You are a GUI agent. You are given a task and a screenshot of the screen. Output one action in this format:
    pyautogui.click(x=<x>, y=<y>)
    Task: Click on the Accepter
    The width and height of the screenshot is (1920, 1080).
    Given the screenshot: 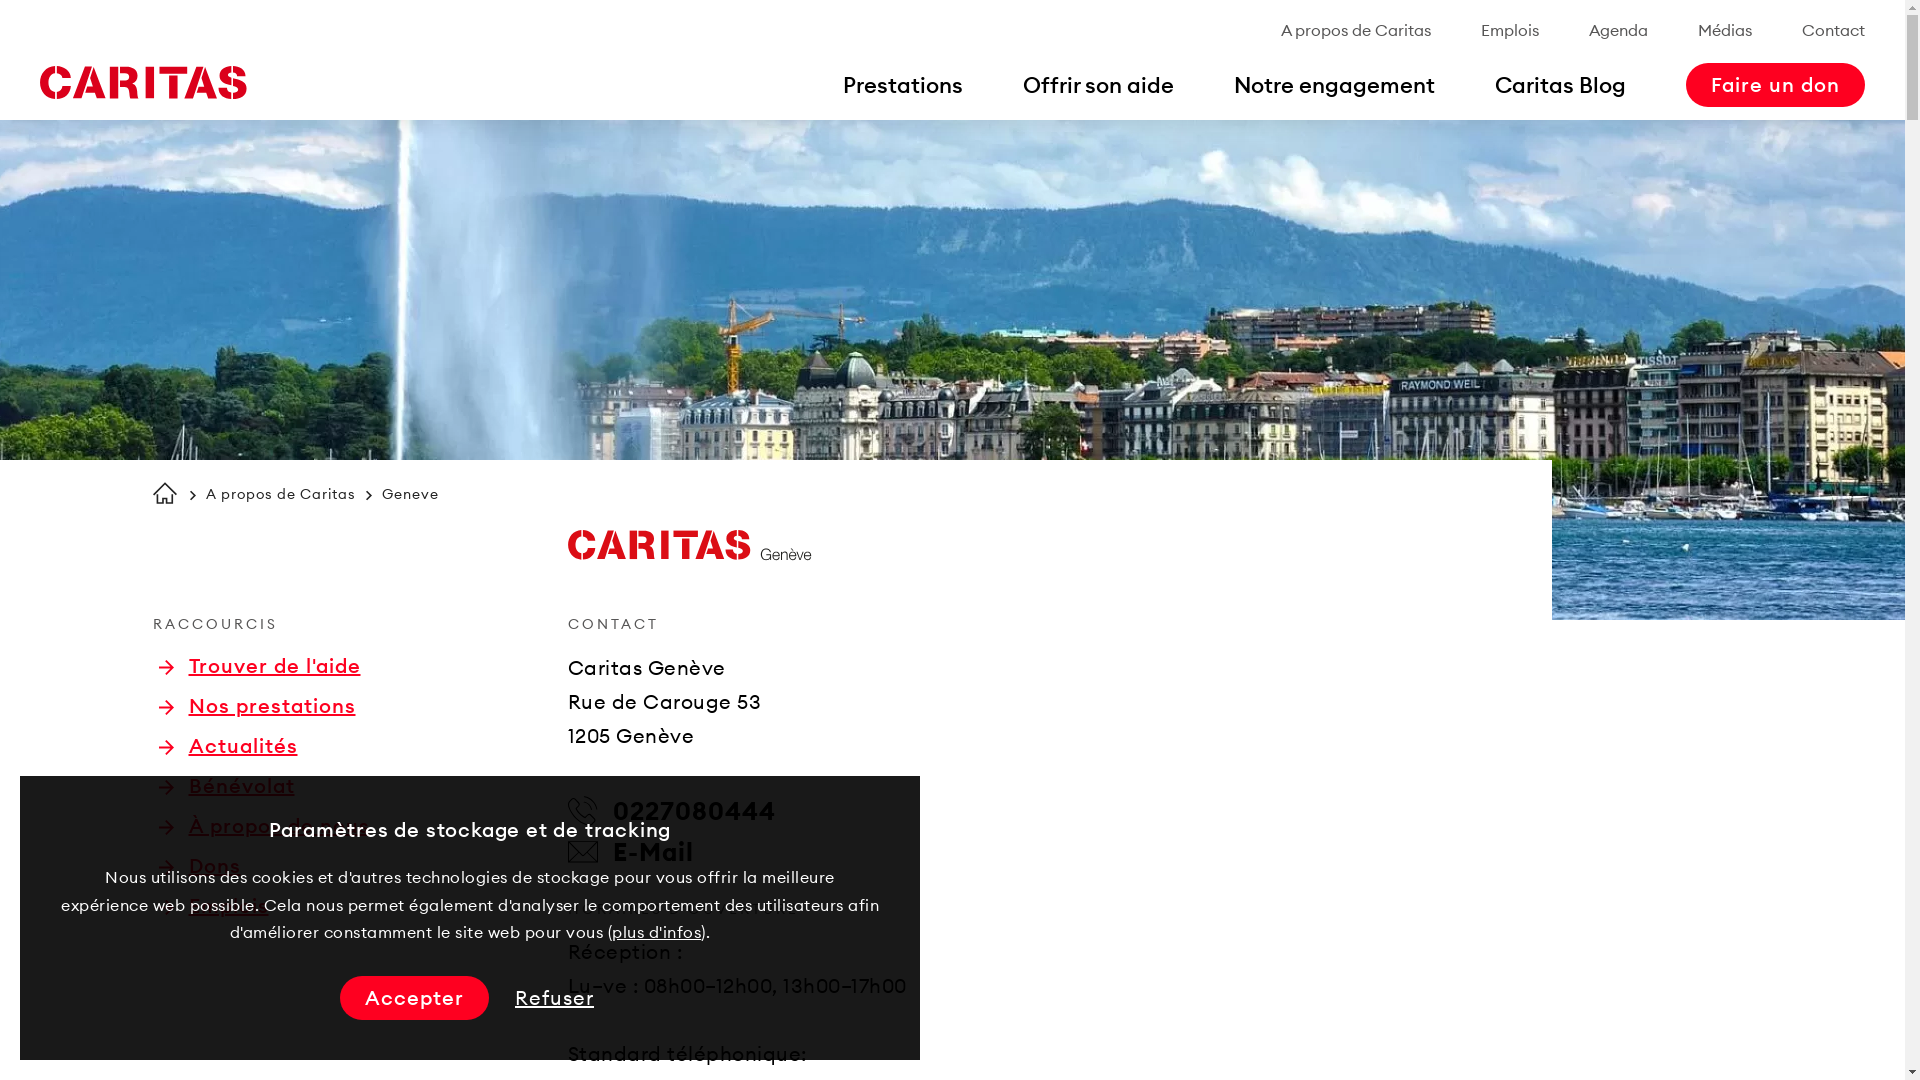 What is the action you would take?
    pyautogui.click(x=414, y=998)
    